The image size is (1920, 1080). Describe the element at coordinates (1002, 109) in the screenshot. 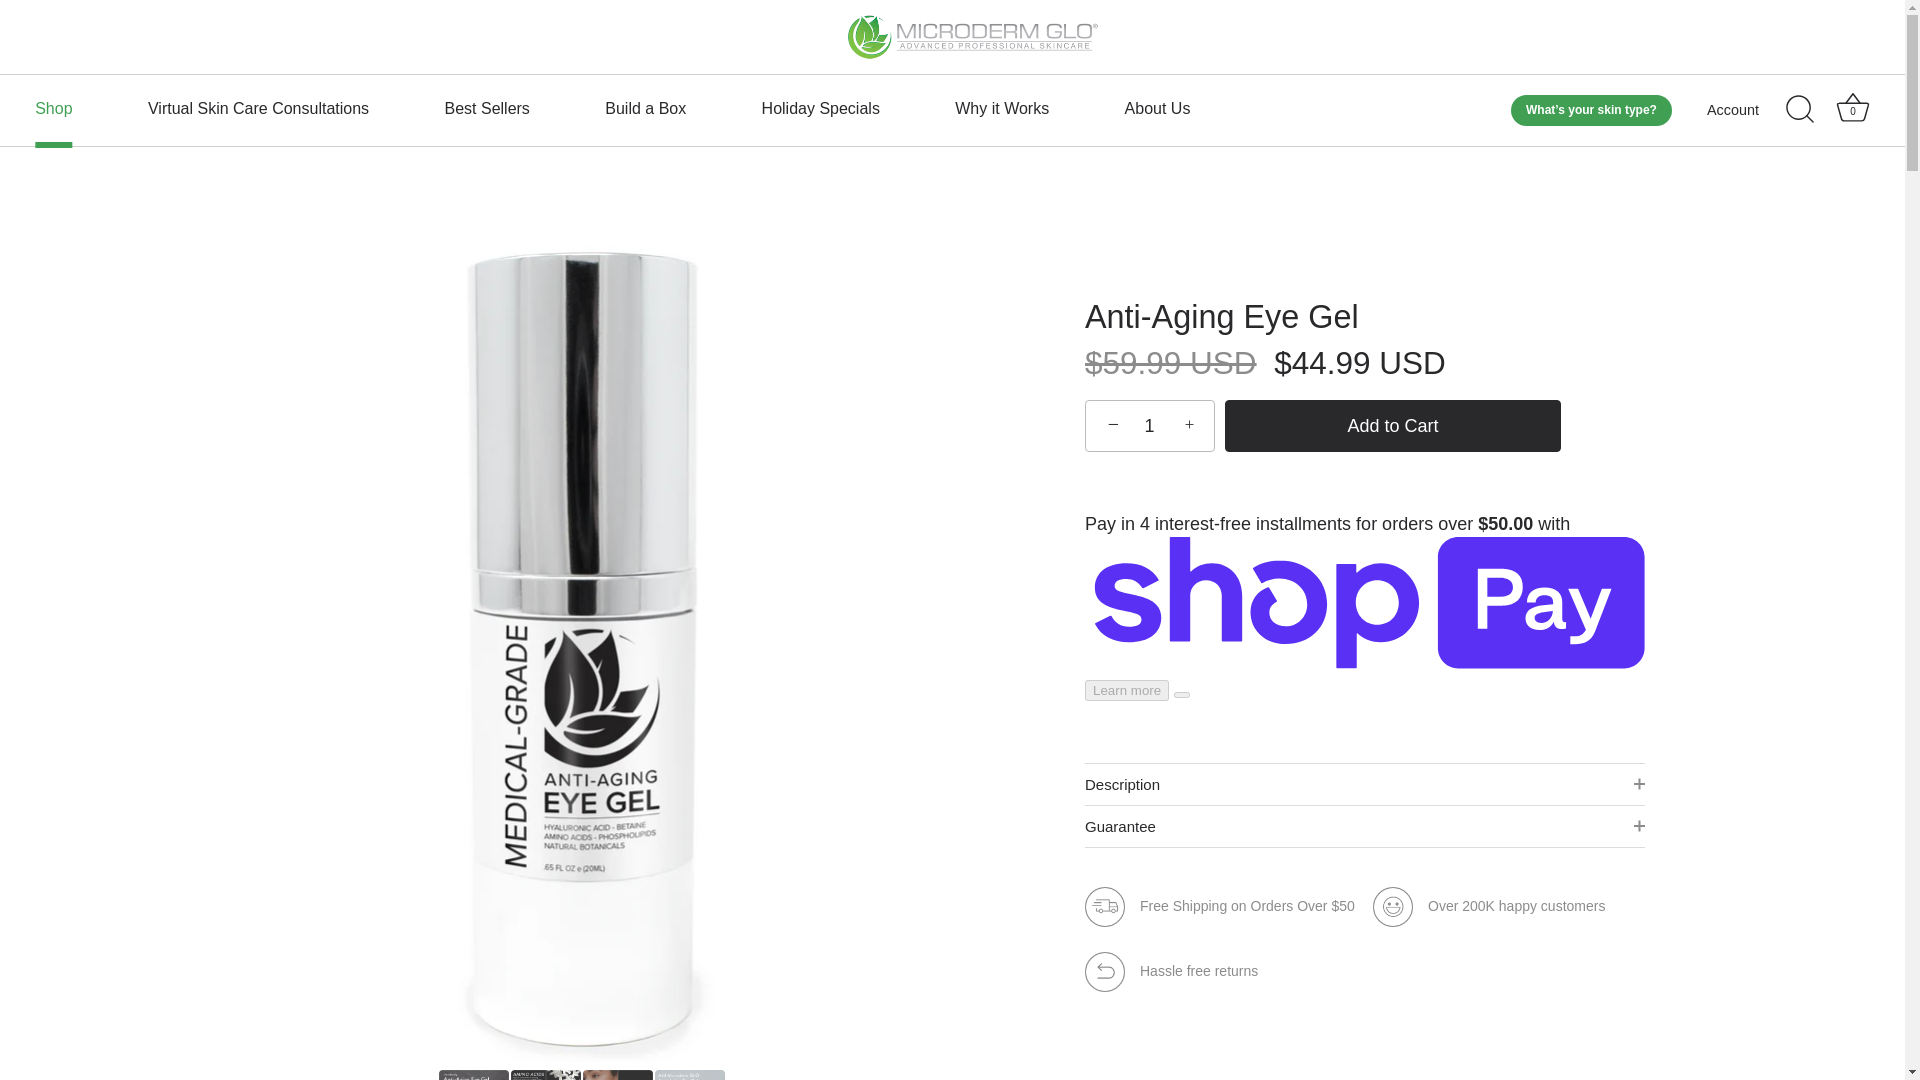

I see `Virtual Skin Care Consultations` at that location.